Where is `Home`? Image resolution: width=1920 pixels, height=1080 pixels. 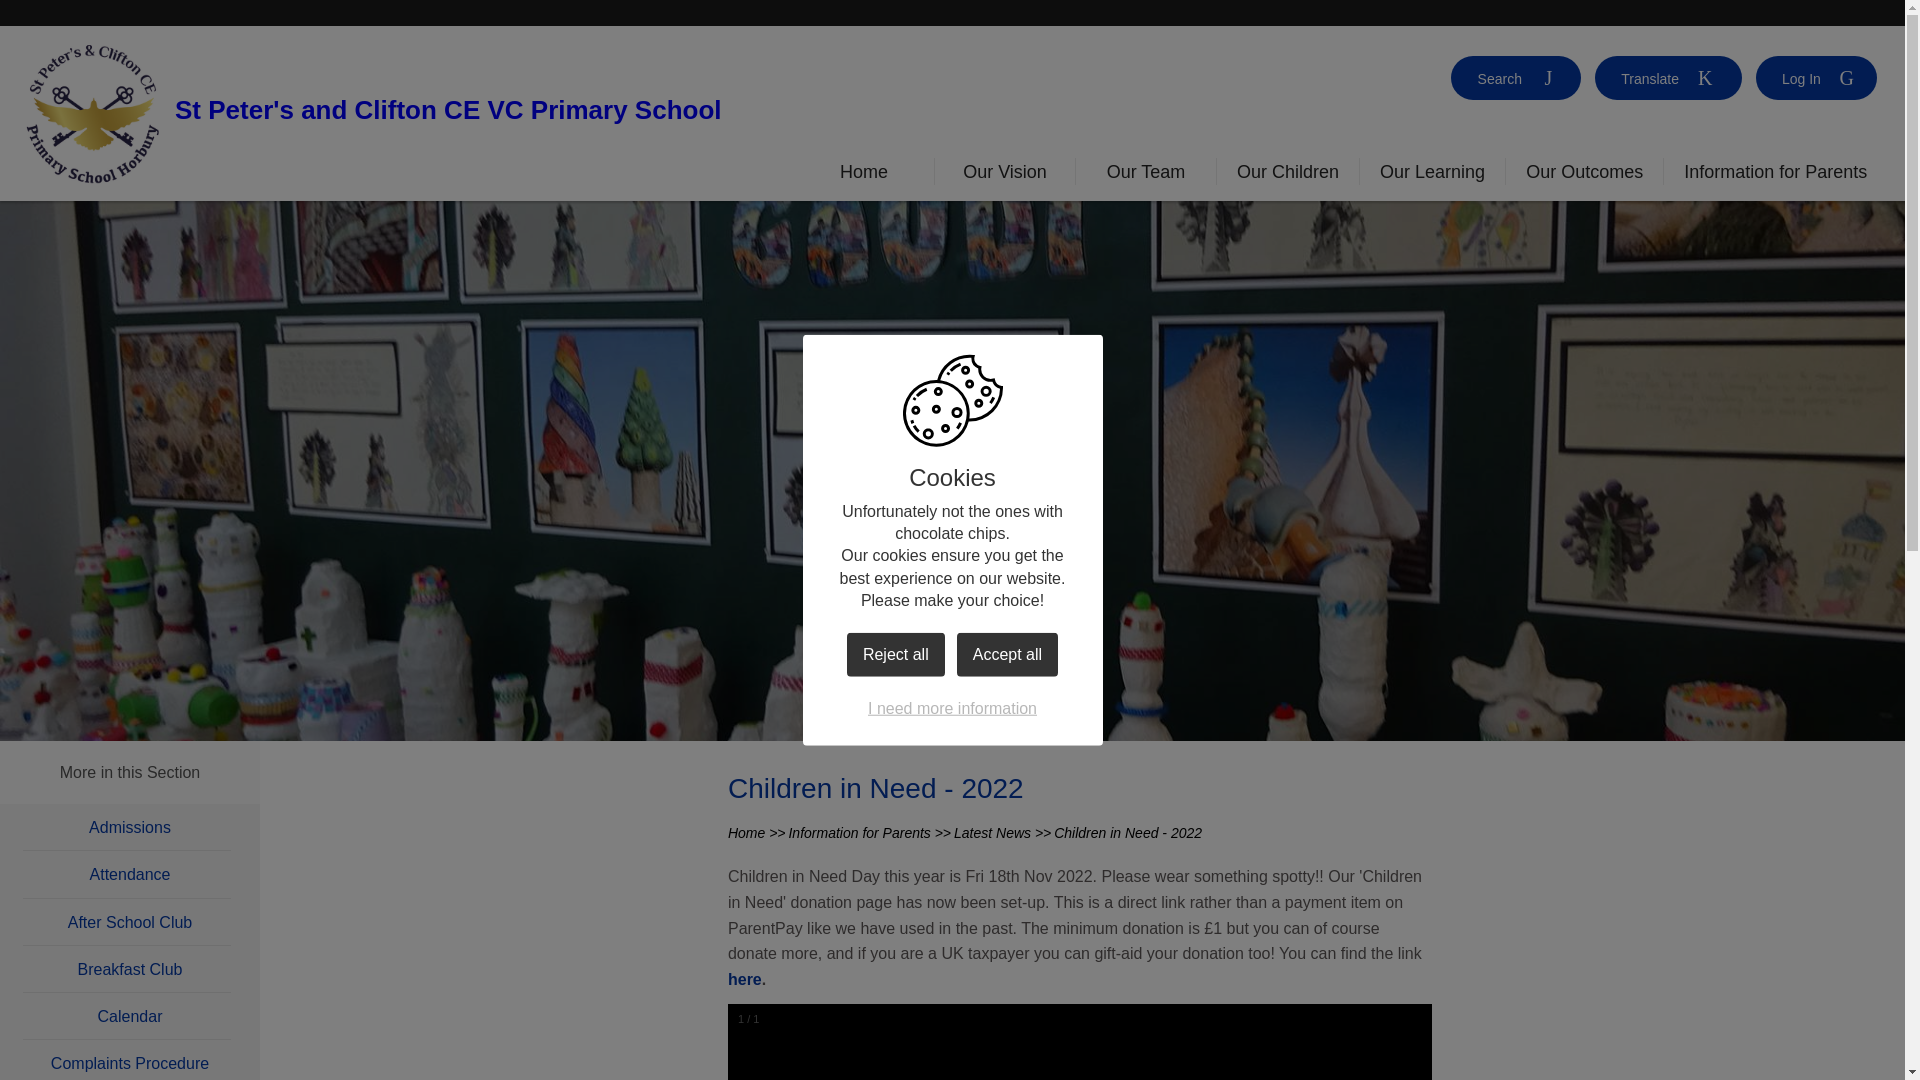
Home is located at coordinates (864, 176).